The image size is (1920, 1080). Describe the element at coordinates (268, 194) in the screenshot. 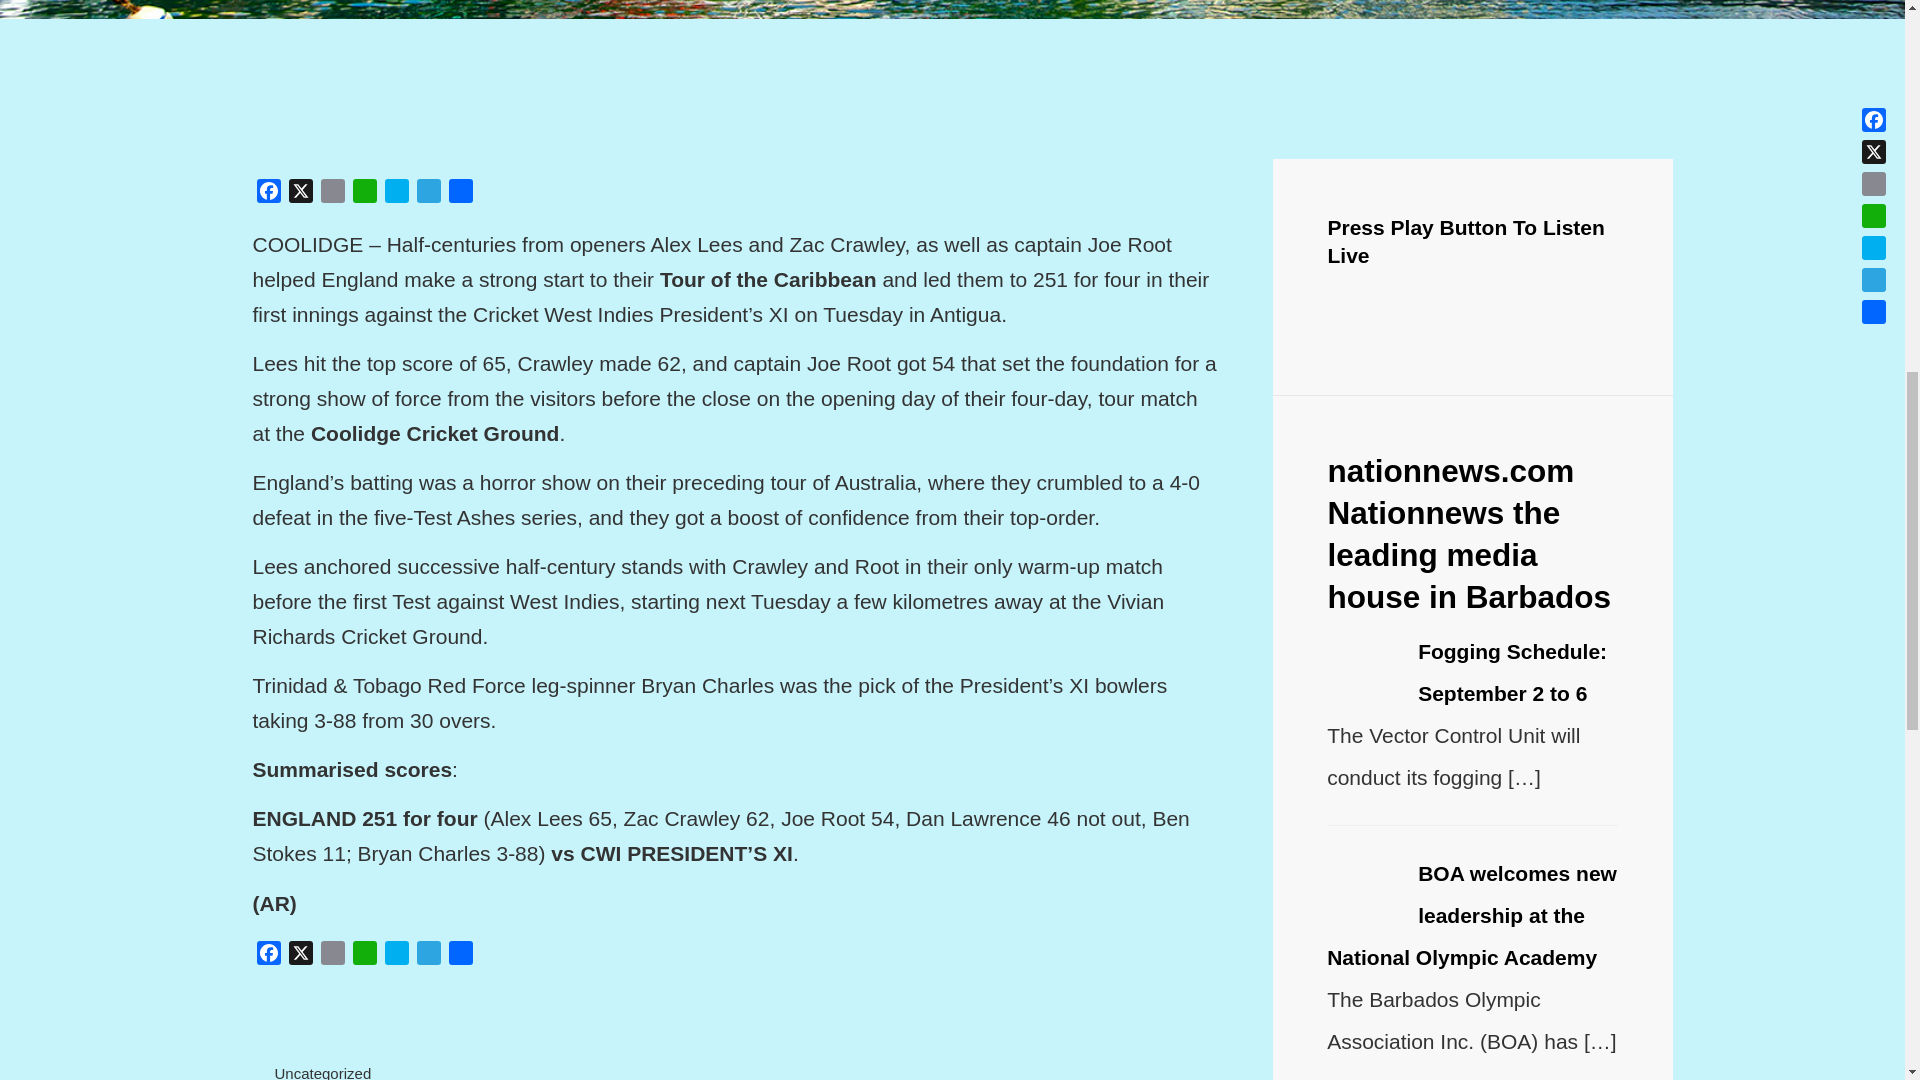

I see `Facebook` at that location.